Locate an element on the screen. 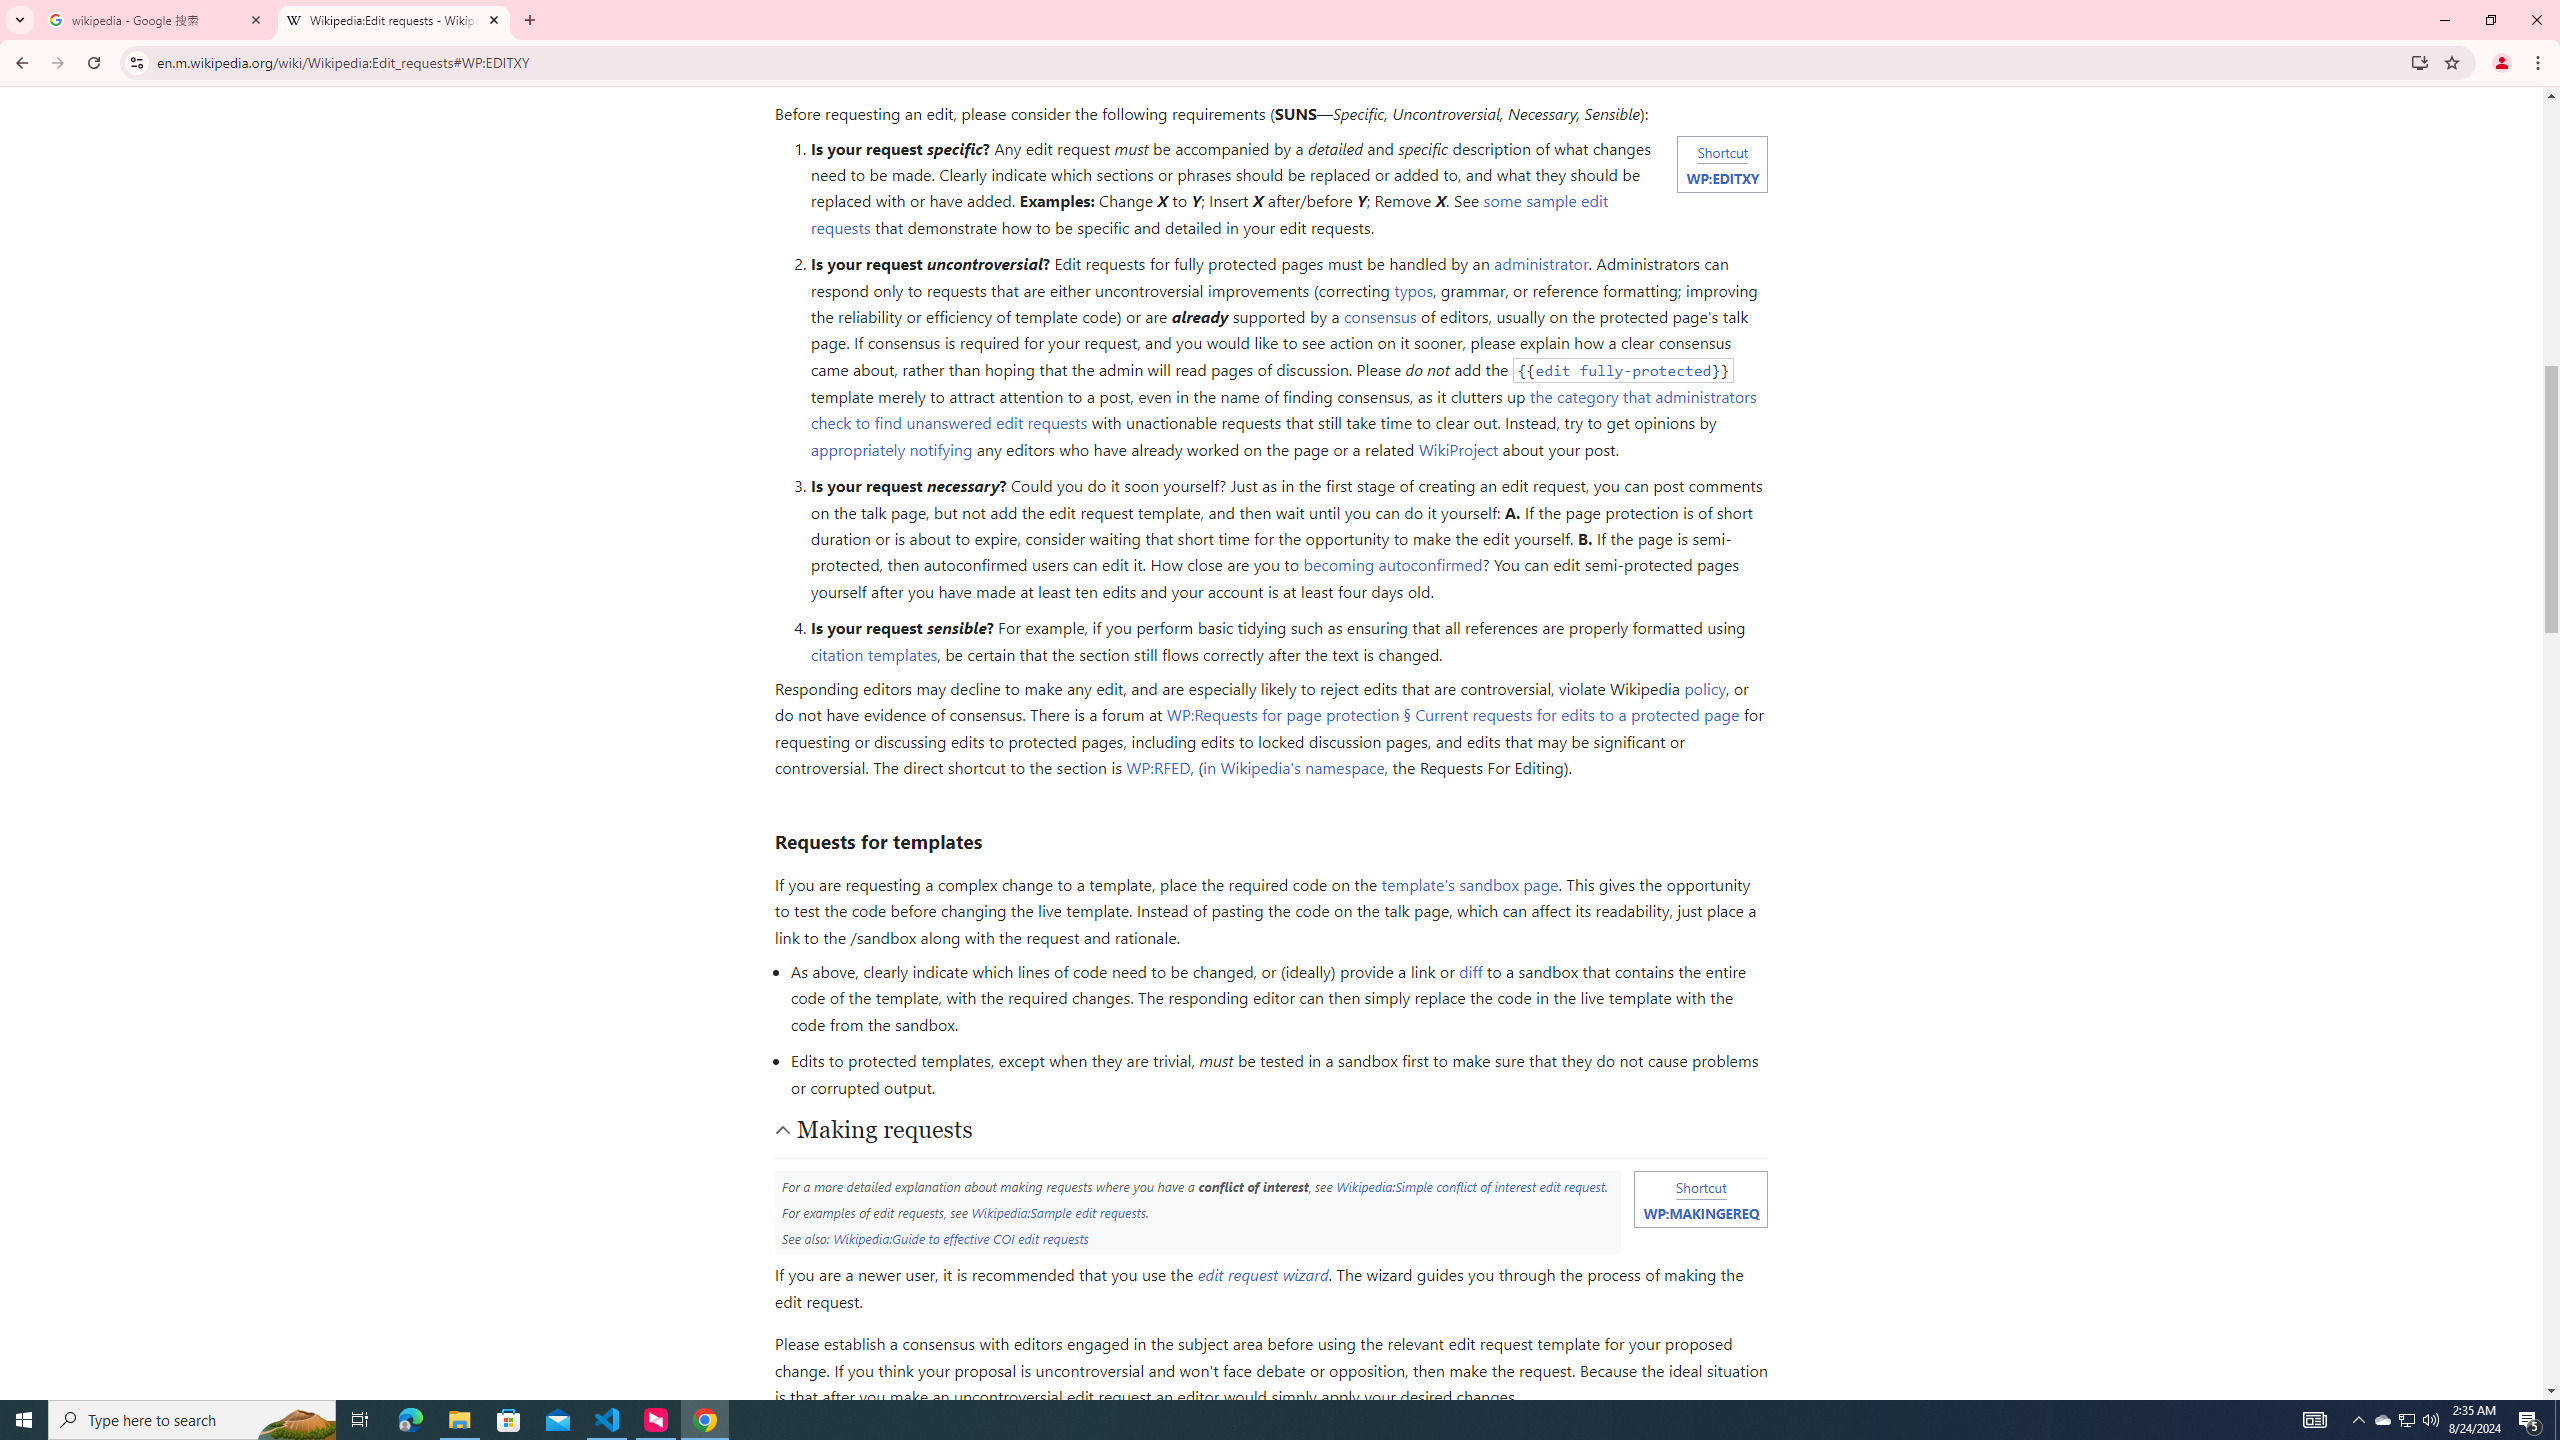 This screenshot has width=2560, height=1440. consensus is located at coordinates (1381, 316).